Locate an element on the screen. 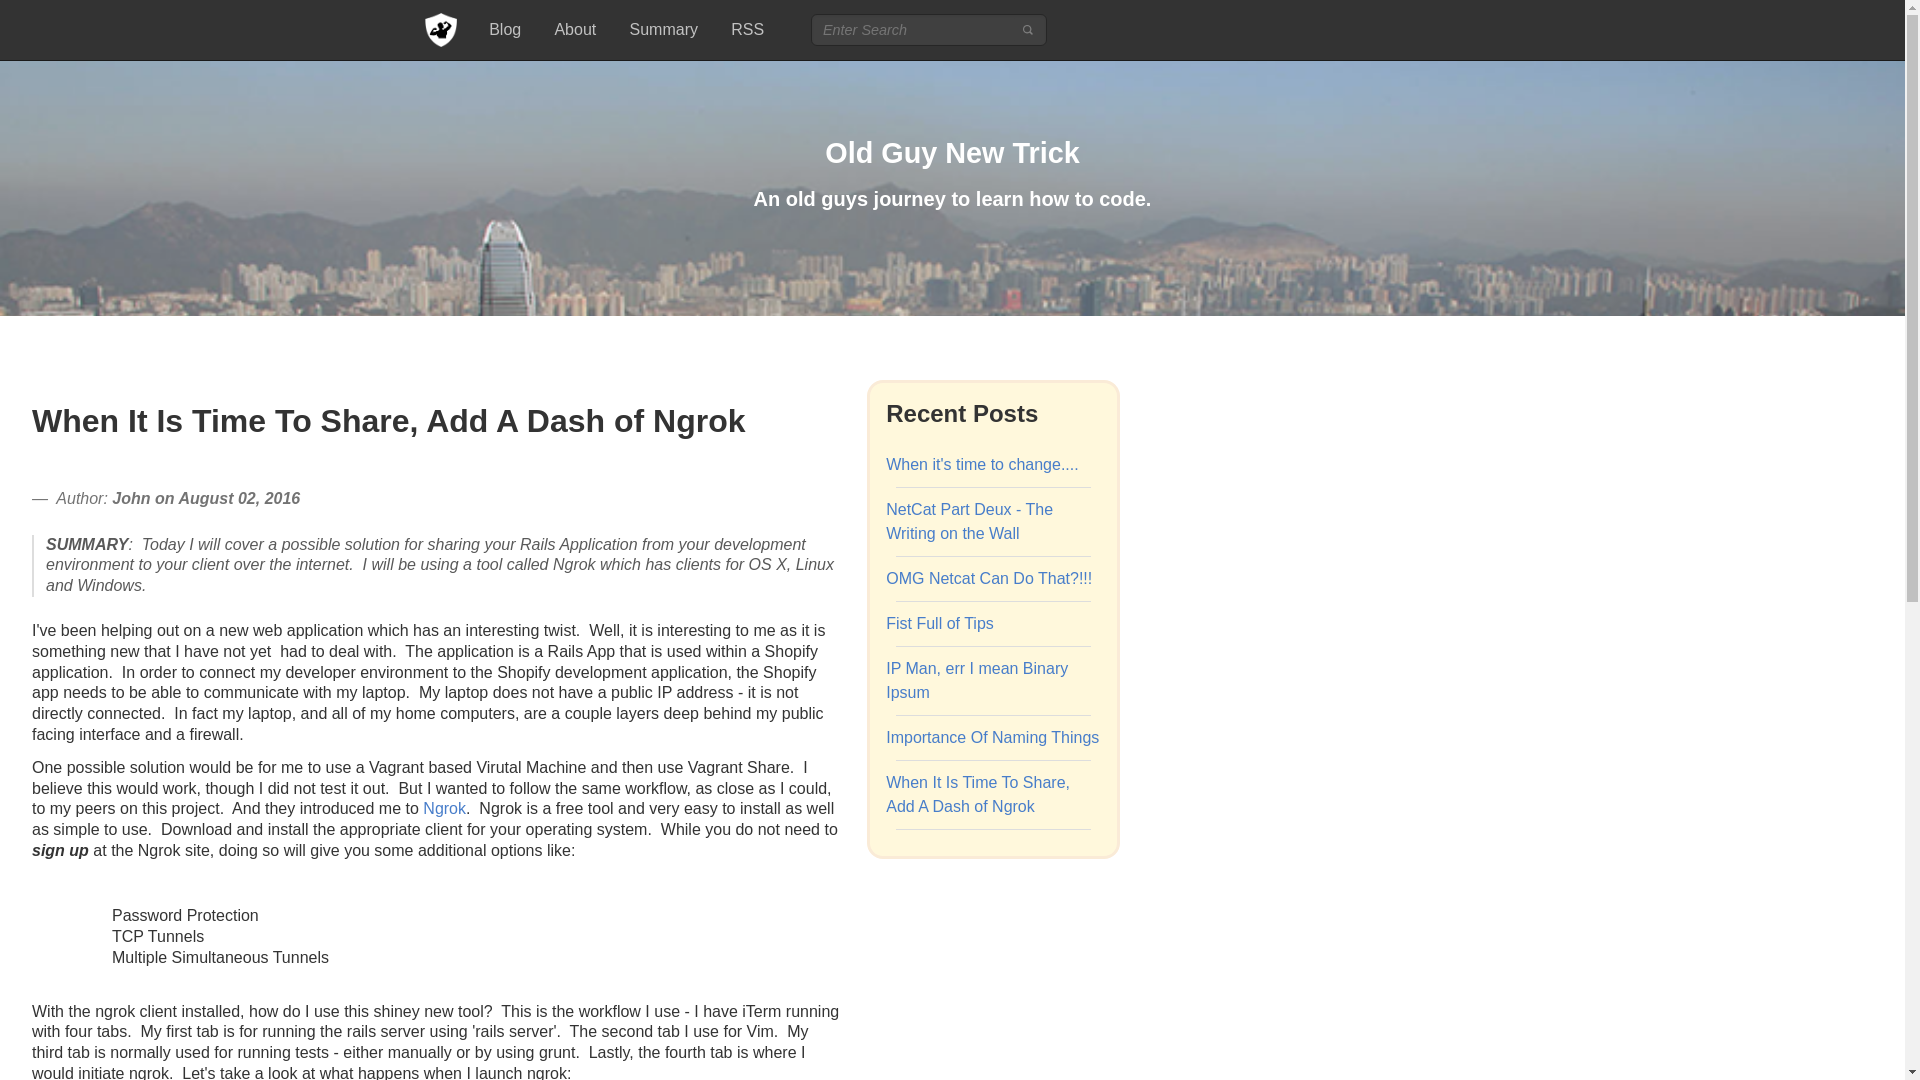  OMG Netcat Can Do That?!!! is located at coordinates (988, 578).